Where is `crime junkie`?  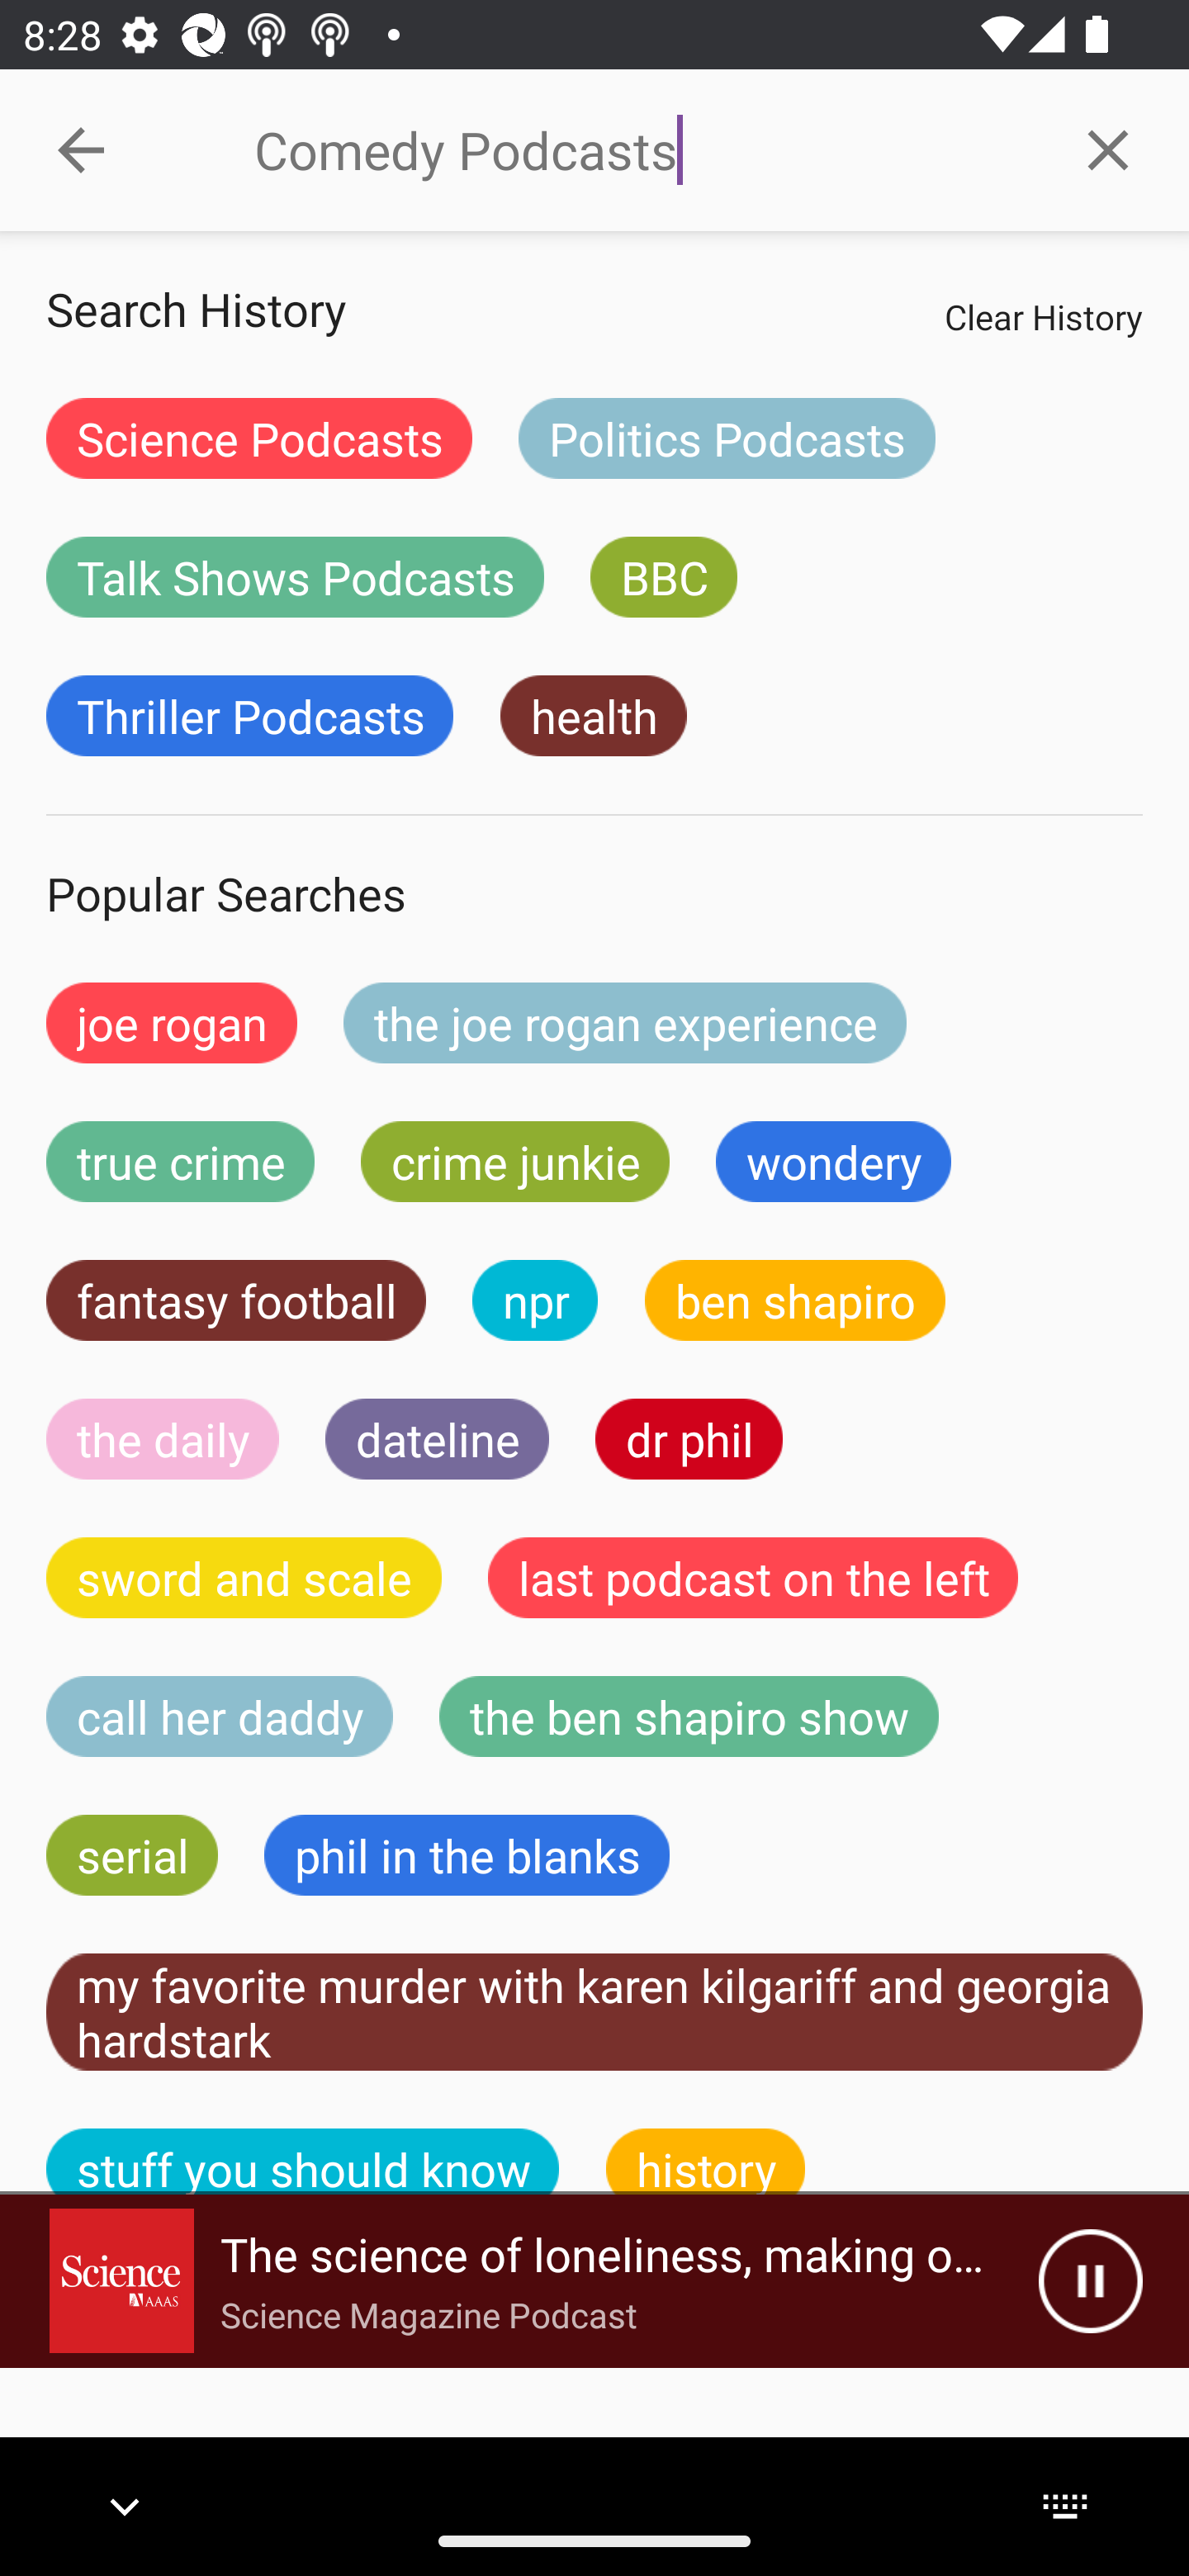
crime junkie is located at coordinates (514, 1162).